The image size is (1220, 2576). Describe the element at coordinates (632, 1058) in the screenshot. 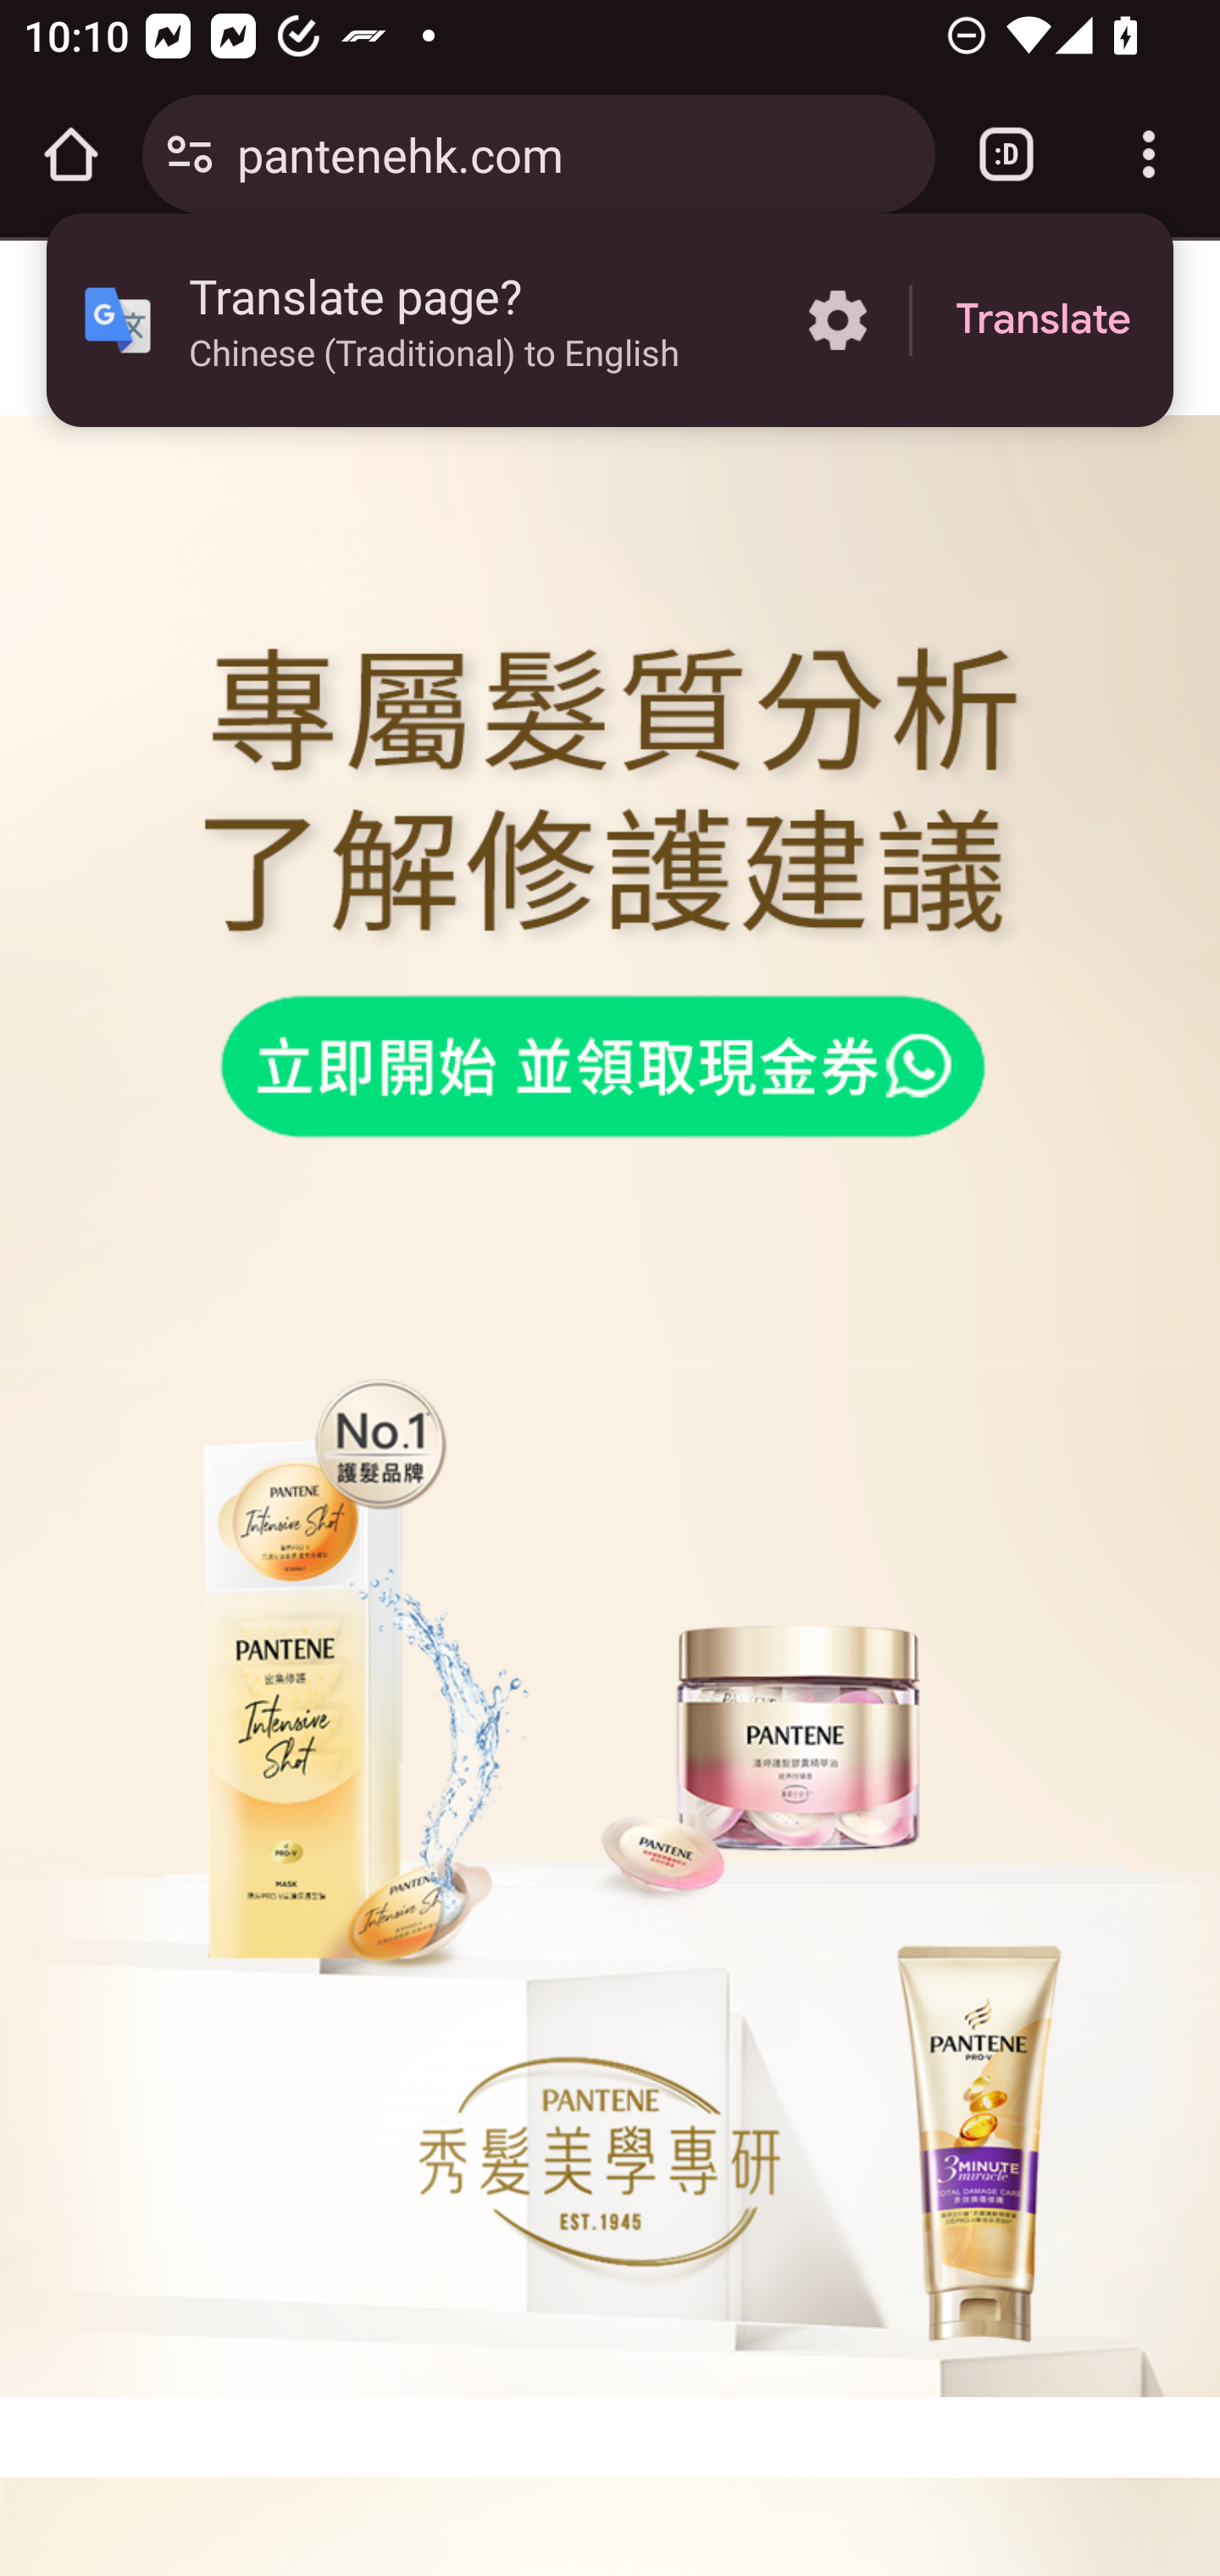

I see `3分鐘奇蹟護髮` at that location.